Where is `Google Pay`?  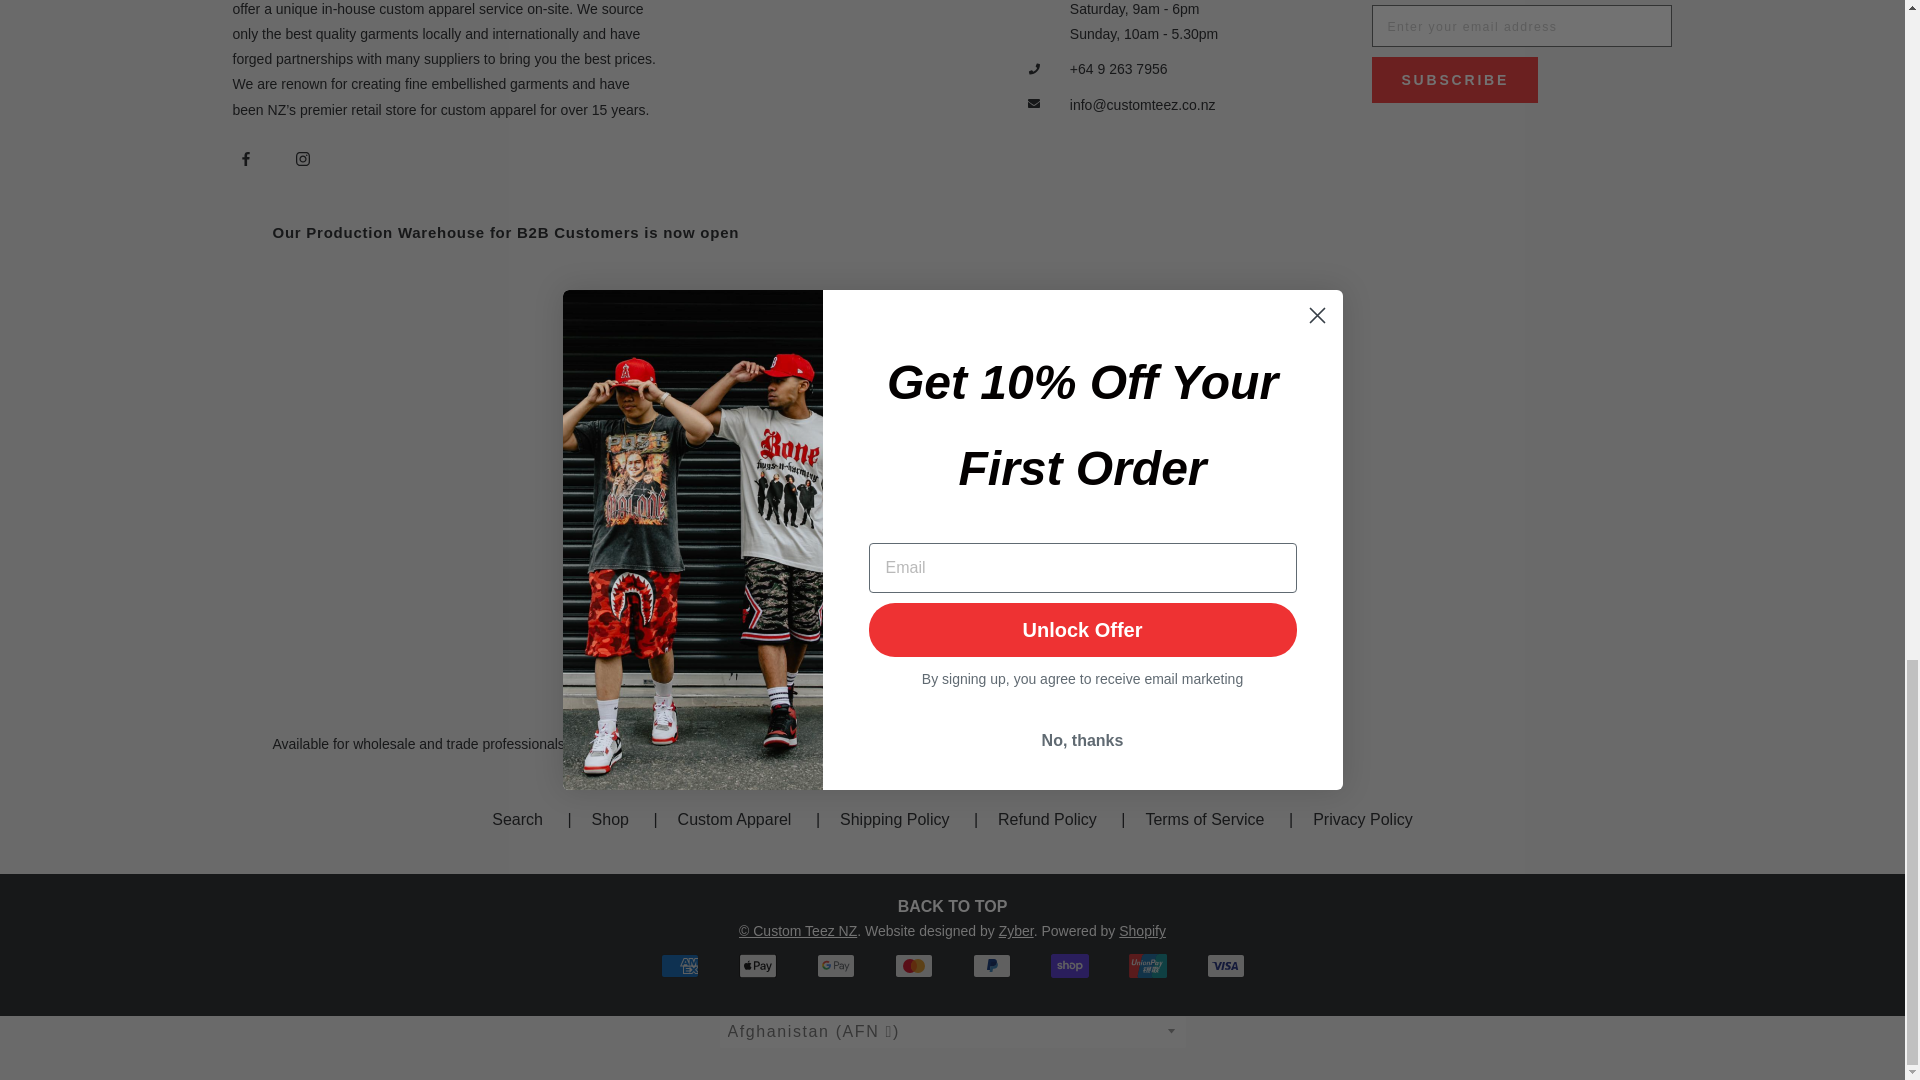
Google Pay is located at coordinates (835, 966).